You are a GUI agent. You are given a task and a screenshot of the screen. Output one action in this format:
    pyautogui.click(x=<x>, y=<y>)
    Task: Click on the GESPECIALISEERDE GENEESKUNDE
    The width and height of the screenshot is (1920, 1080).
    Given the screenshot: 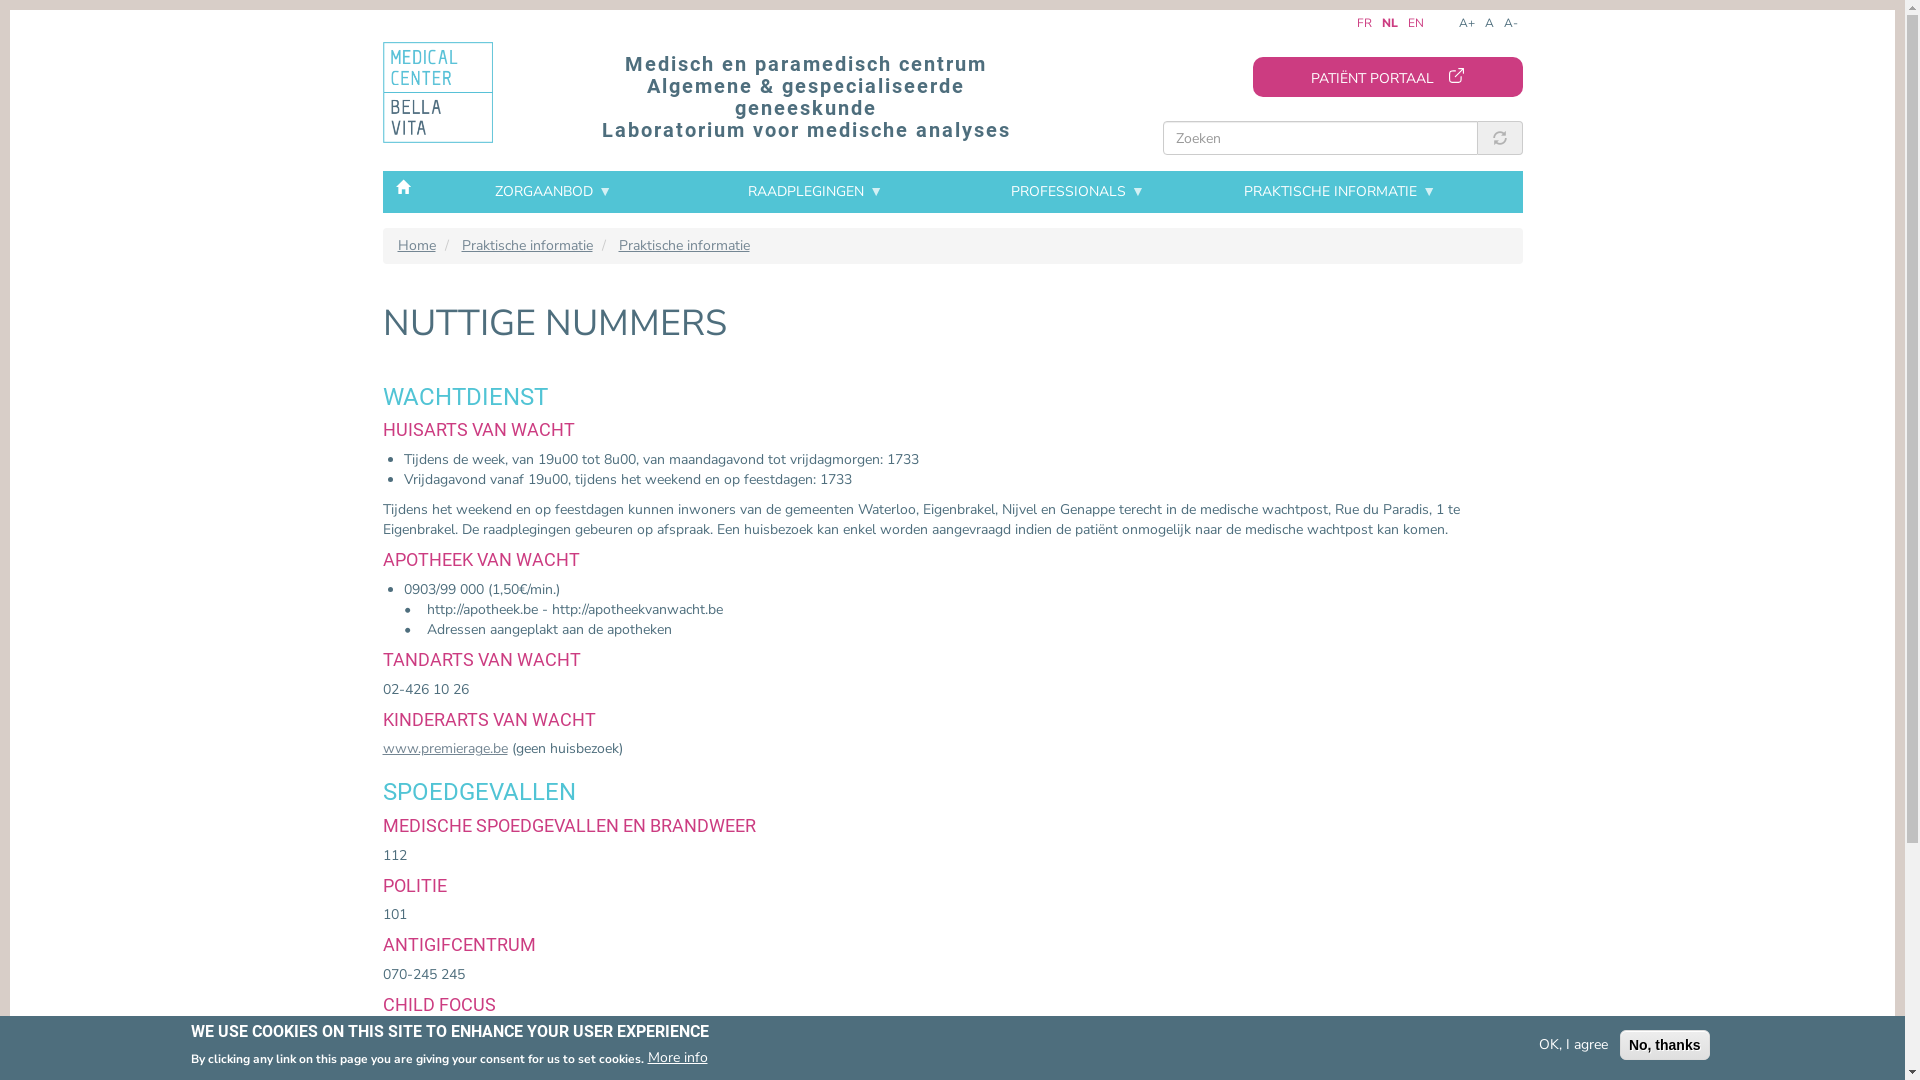 What is the action you would take?
    pyautogui.click(x=510, y=371)
    